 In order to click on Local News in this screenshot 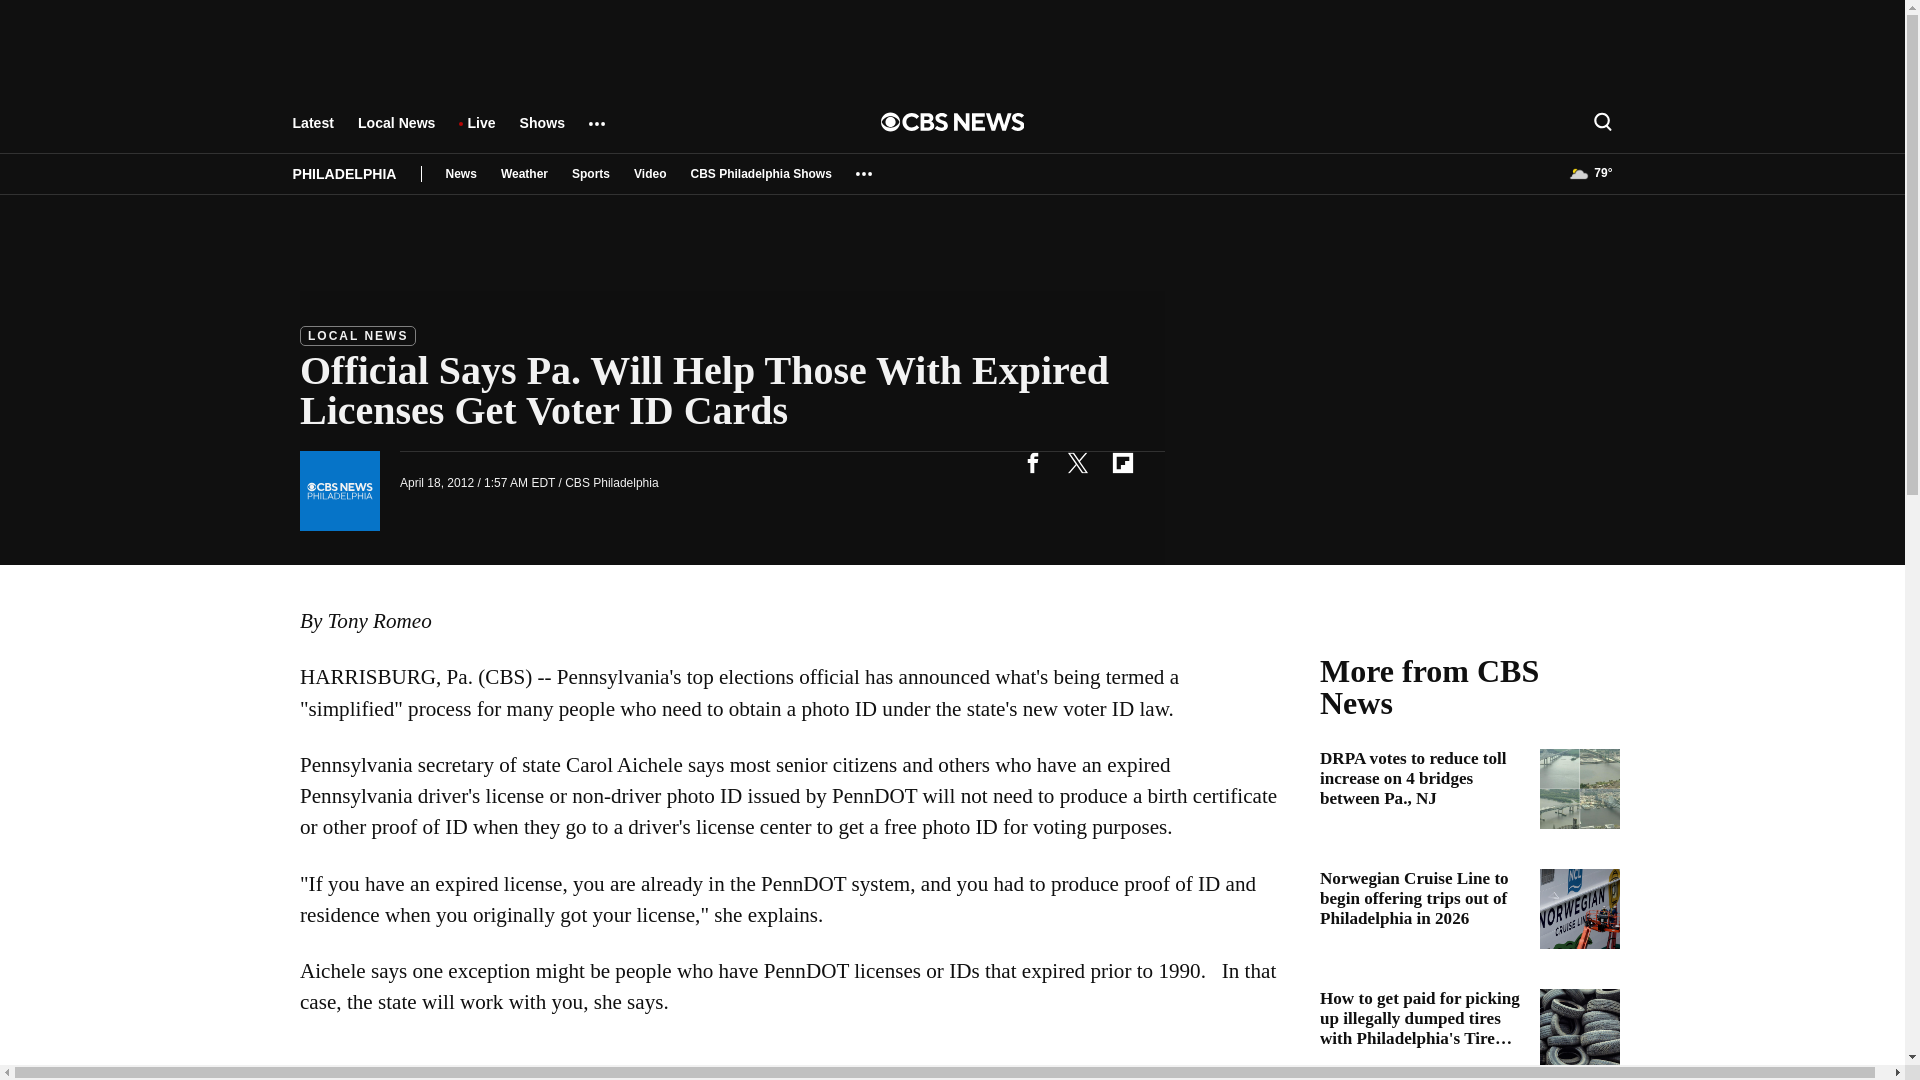, I will do `click(396, 132)`.